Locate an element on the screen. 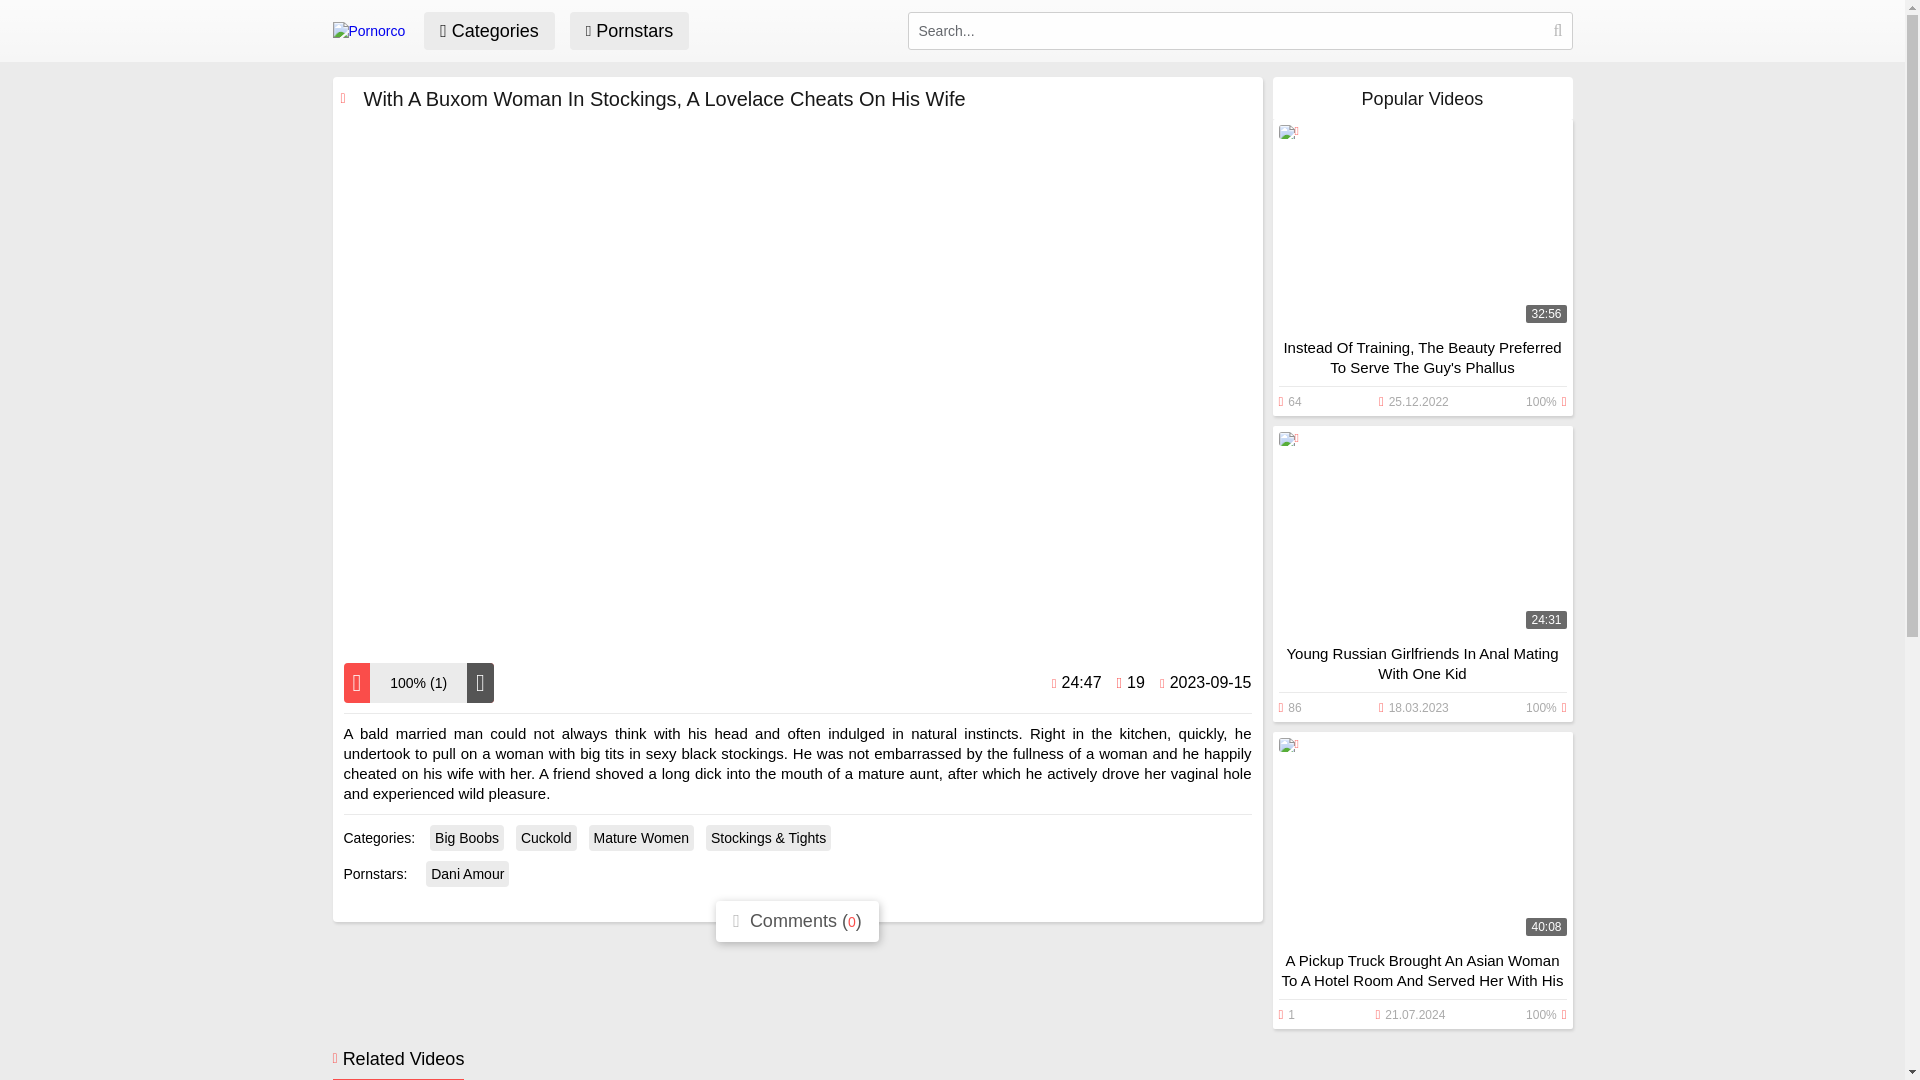  Mature Women is located at coordinates (641, 838).